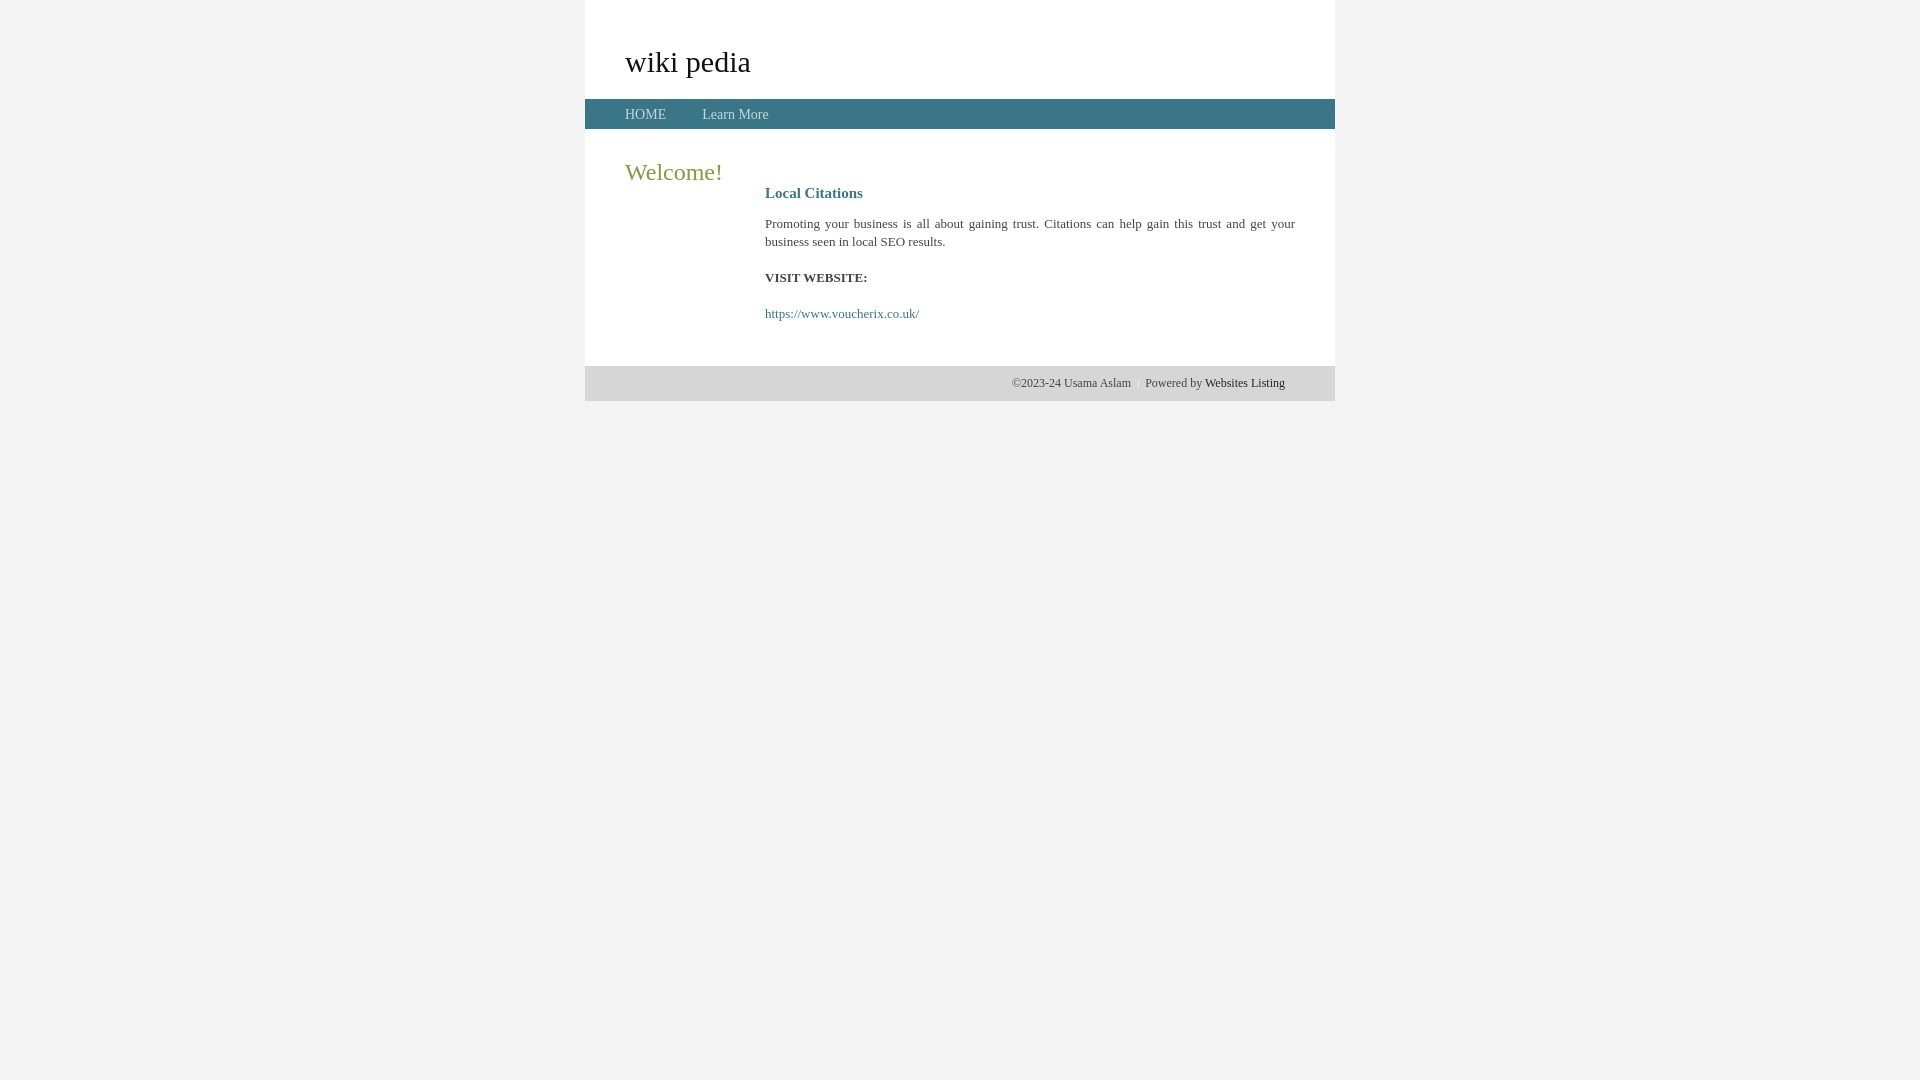  What do you see at coordinates (842, 314) in the screenshot?
I see `https://www.voucherix.co.uk/` at bounding box center [842, 314].